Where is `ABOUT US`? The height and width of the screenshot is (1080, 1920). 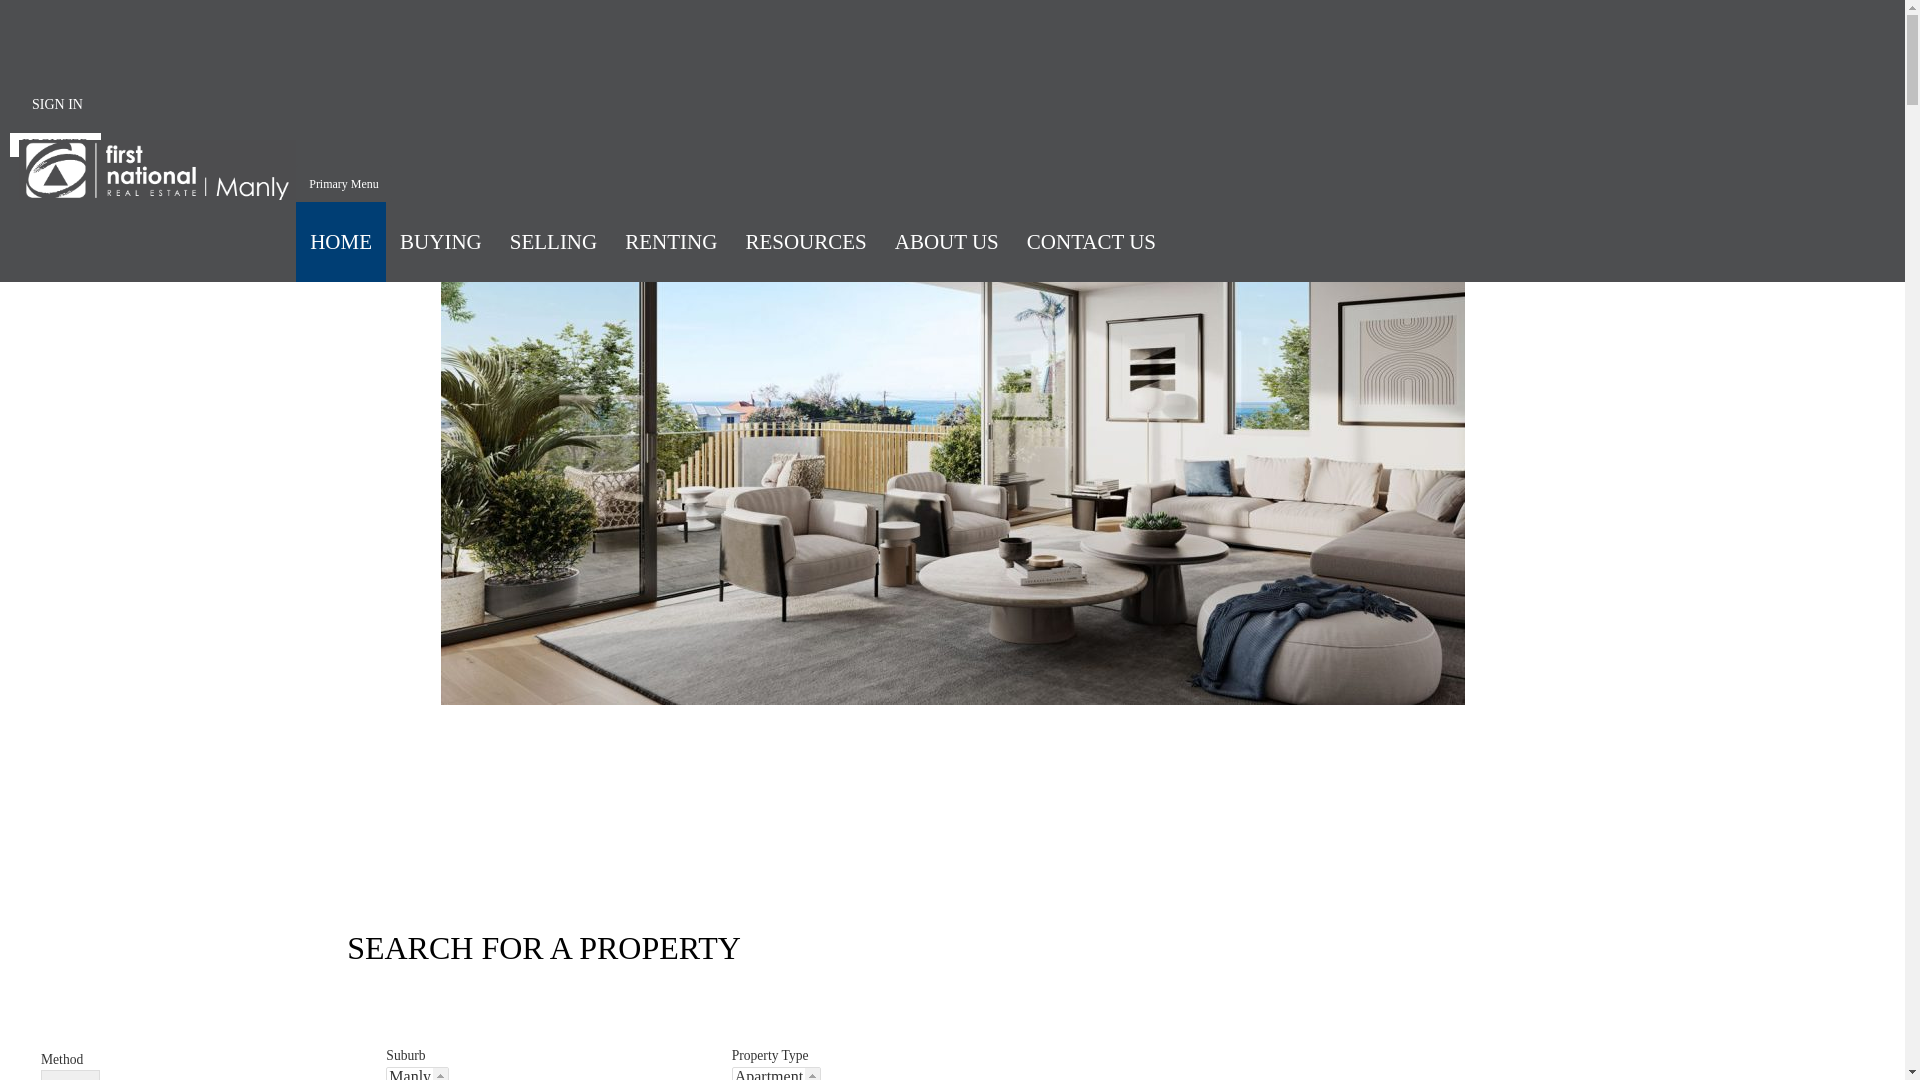 ABOUT US is located at coordinates (947, 242).